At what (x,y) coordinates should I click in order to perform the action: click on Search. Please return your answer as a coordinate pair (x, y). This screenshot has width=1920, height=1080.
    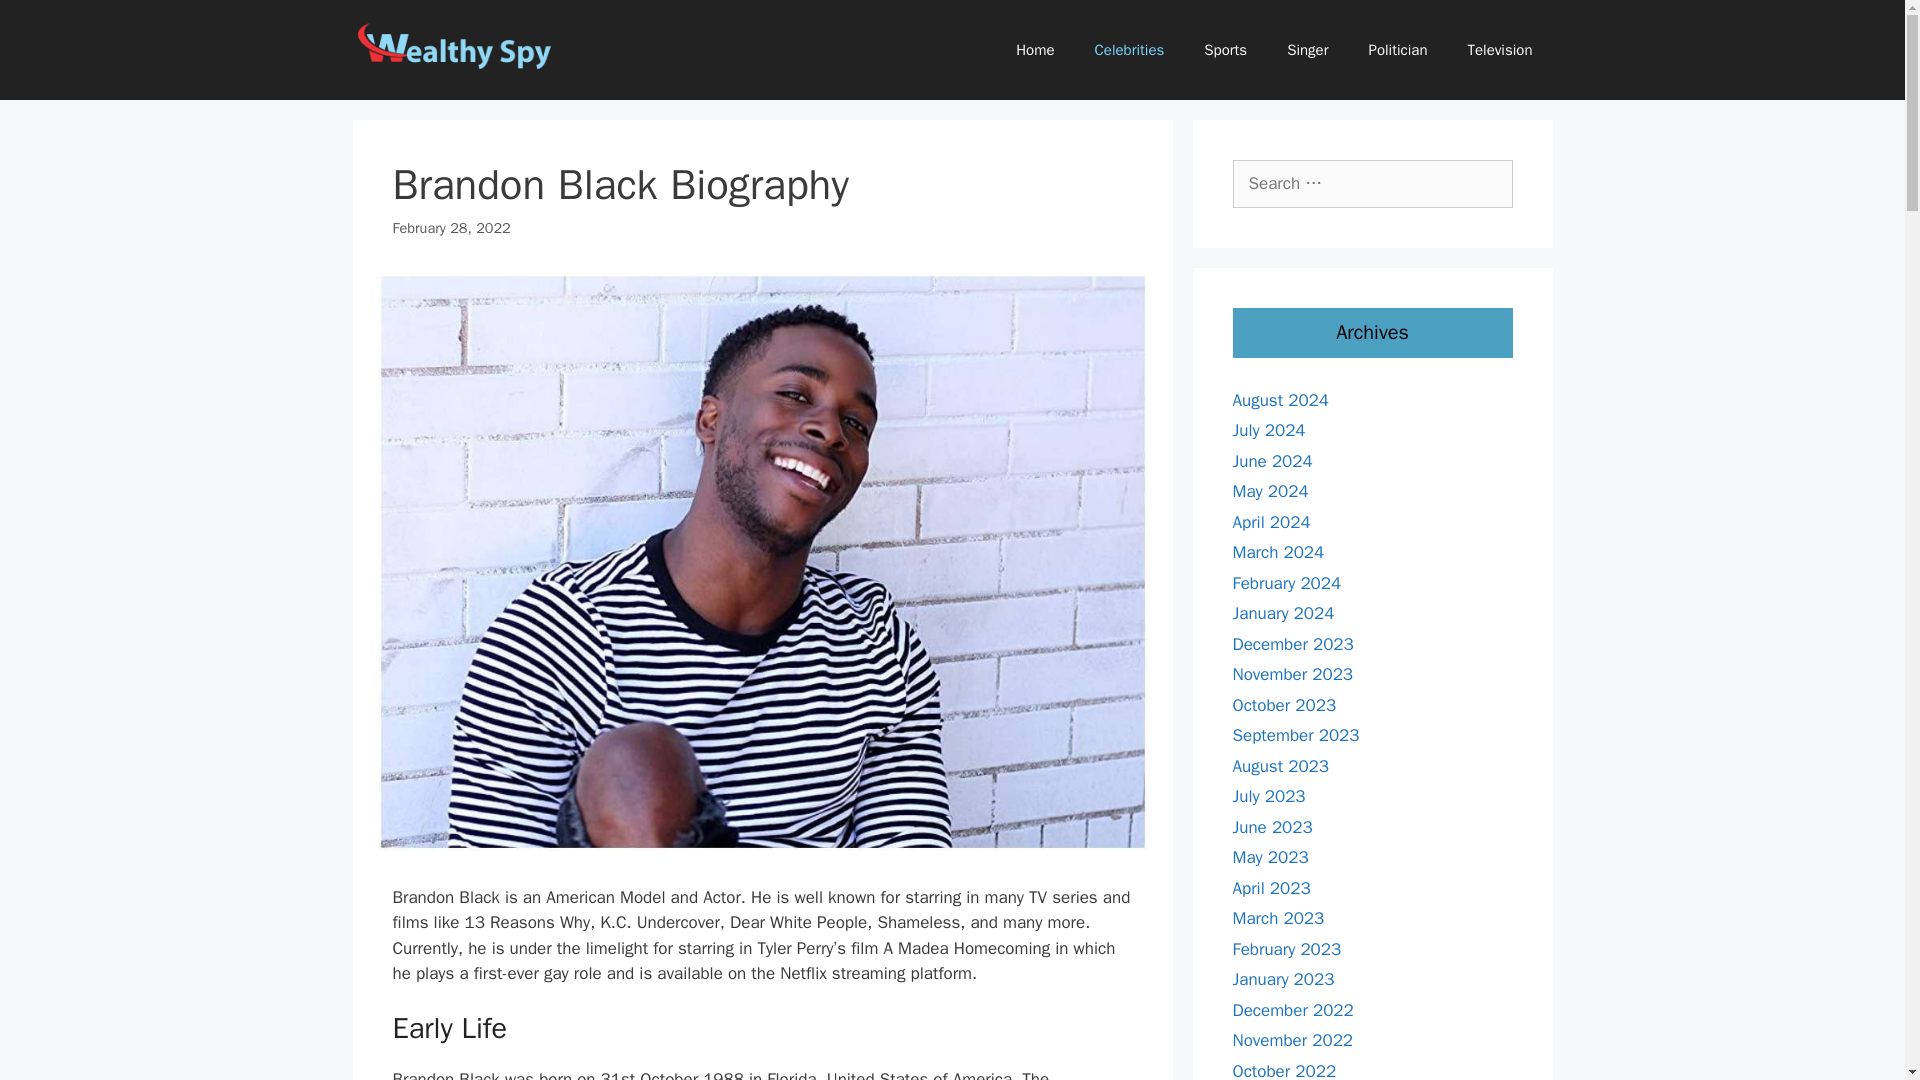
    Looking at the image, I should click on (47, 24).